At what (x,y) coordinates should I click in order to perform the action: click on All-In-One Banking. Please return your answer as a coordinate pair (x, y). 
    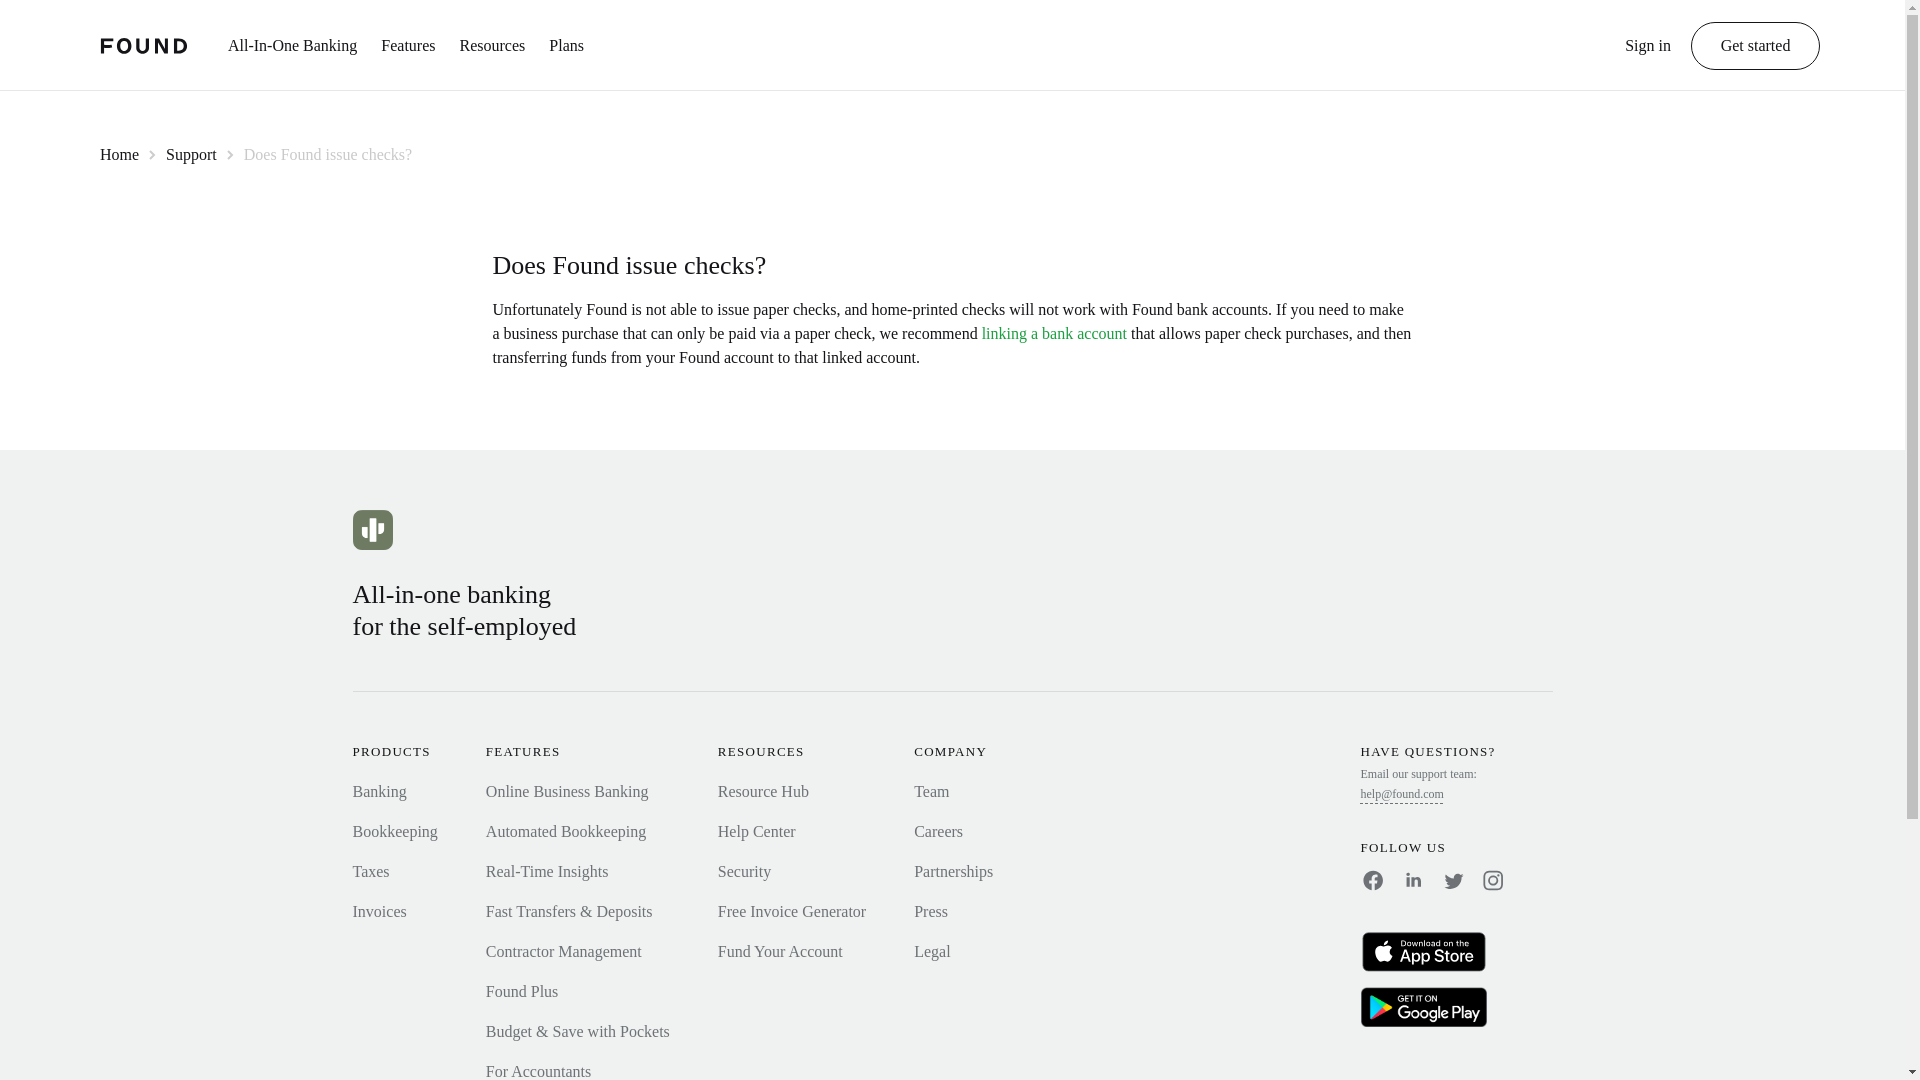
    Looking at the image, I should click on (292, 55).